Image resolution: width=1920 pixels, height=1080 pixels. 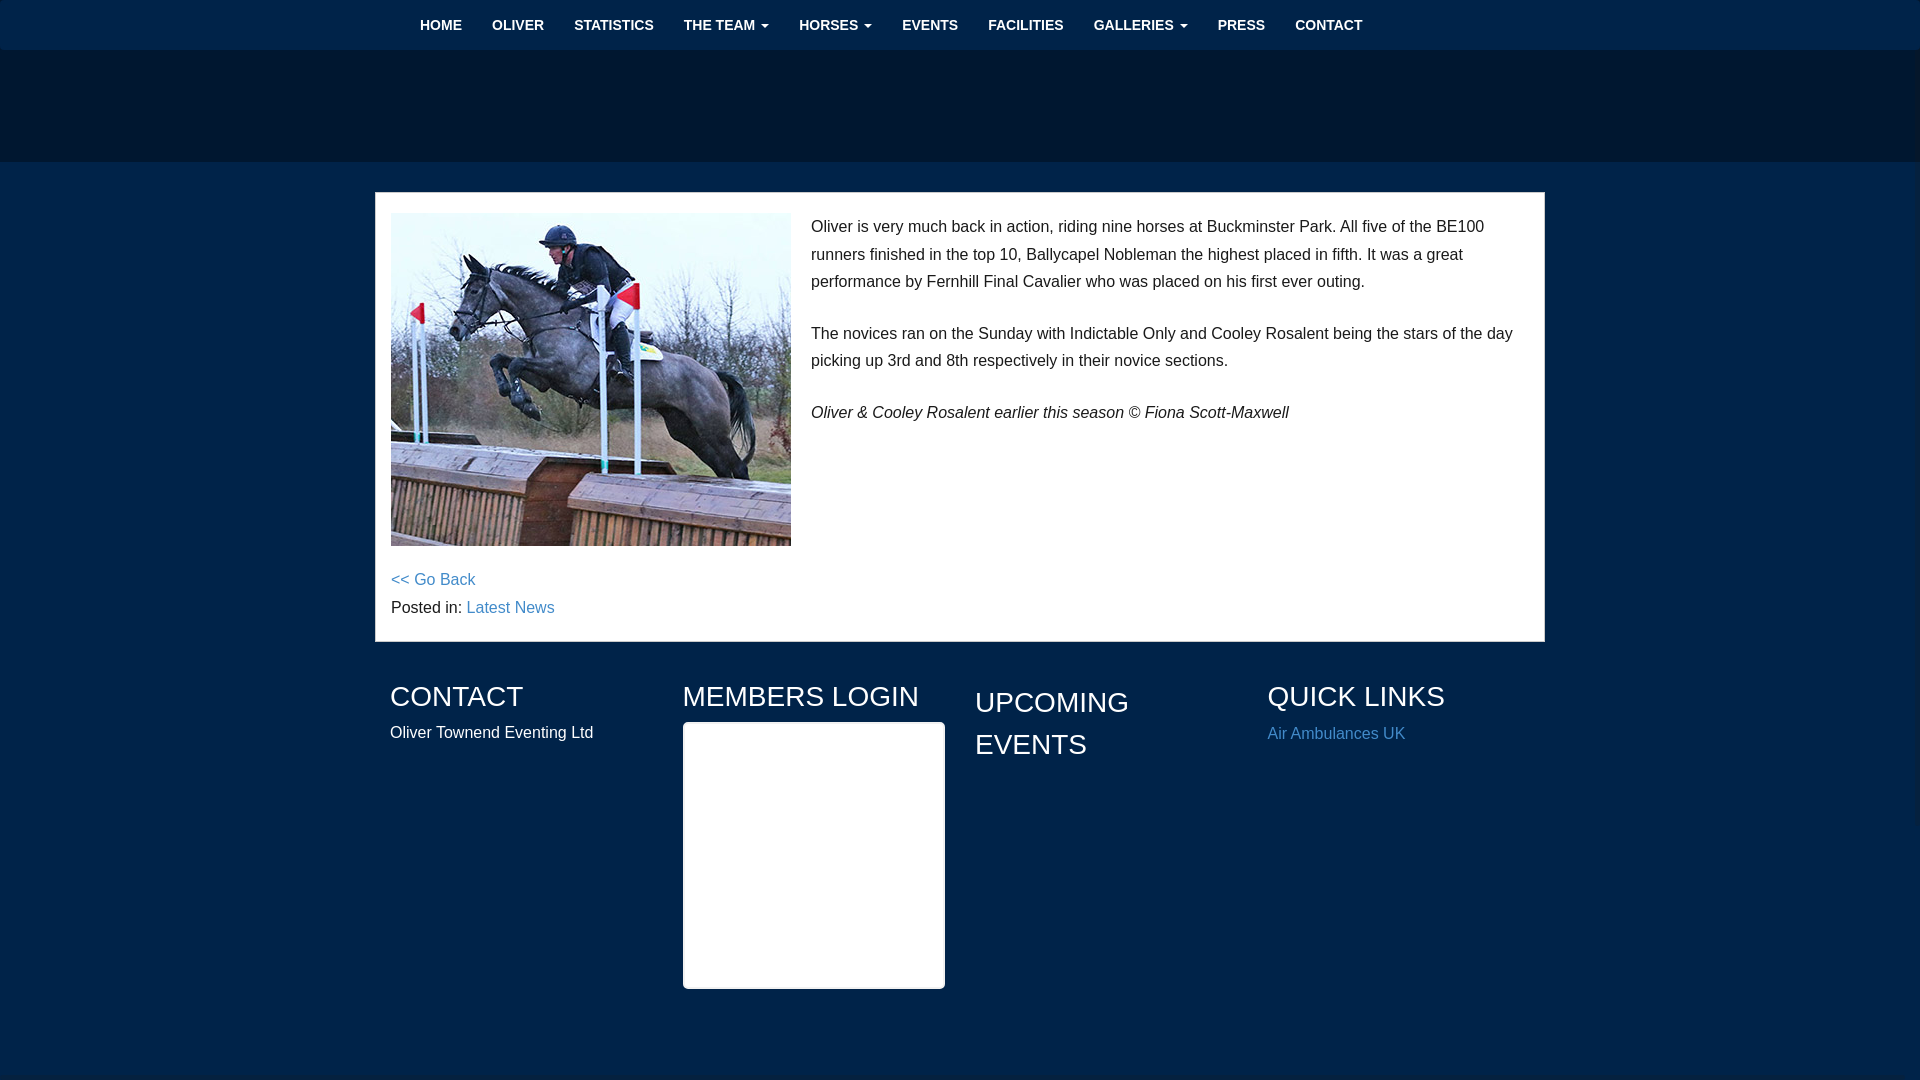 I want to click on Latest News, so click(x=510, y=606).